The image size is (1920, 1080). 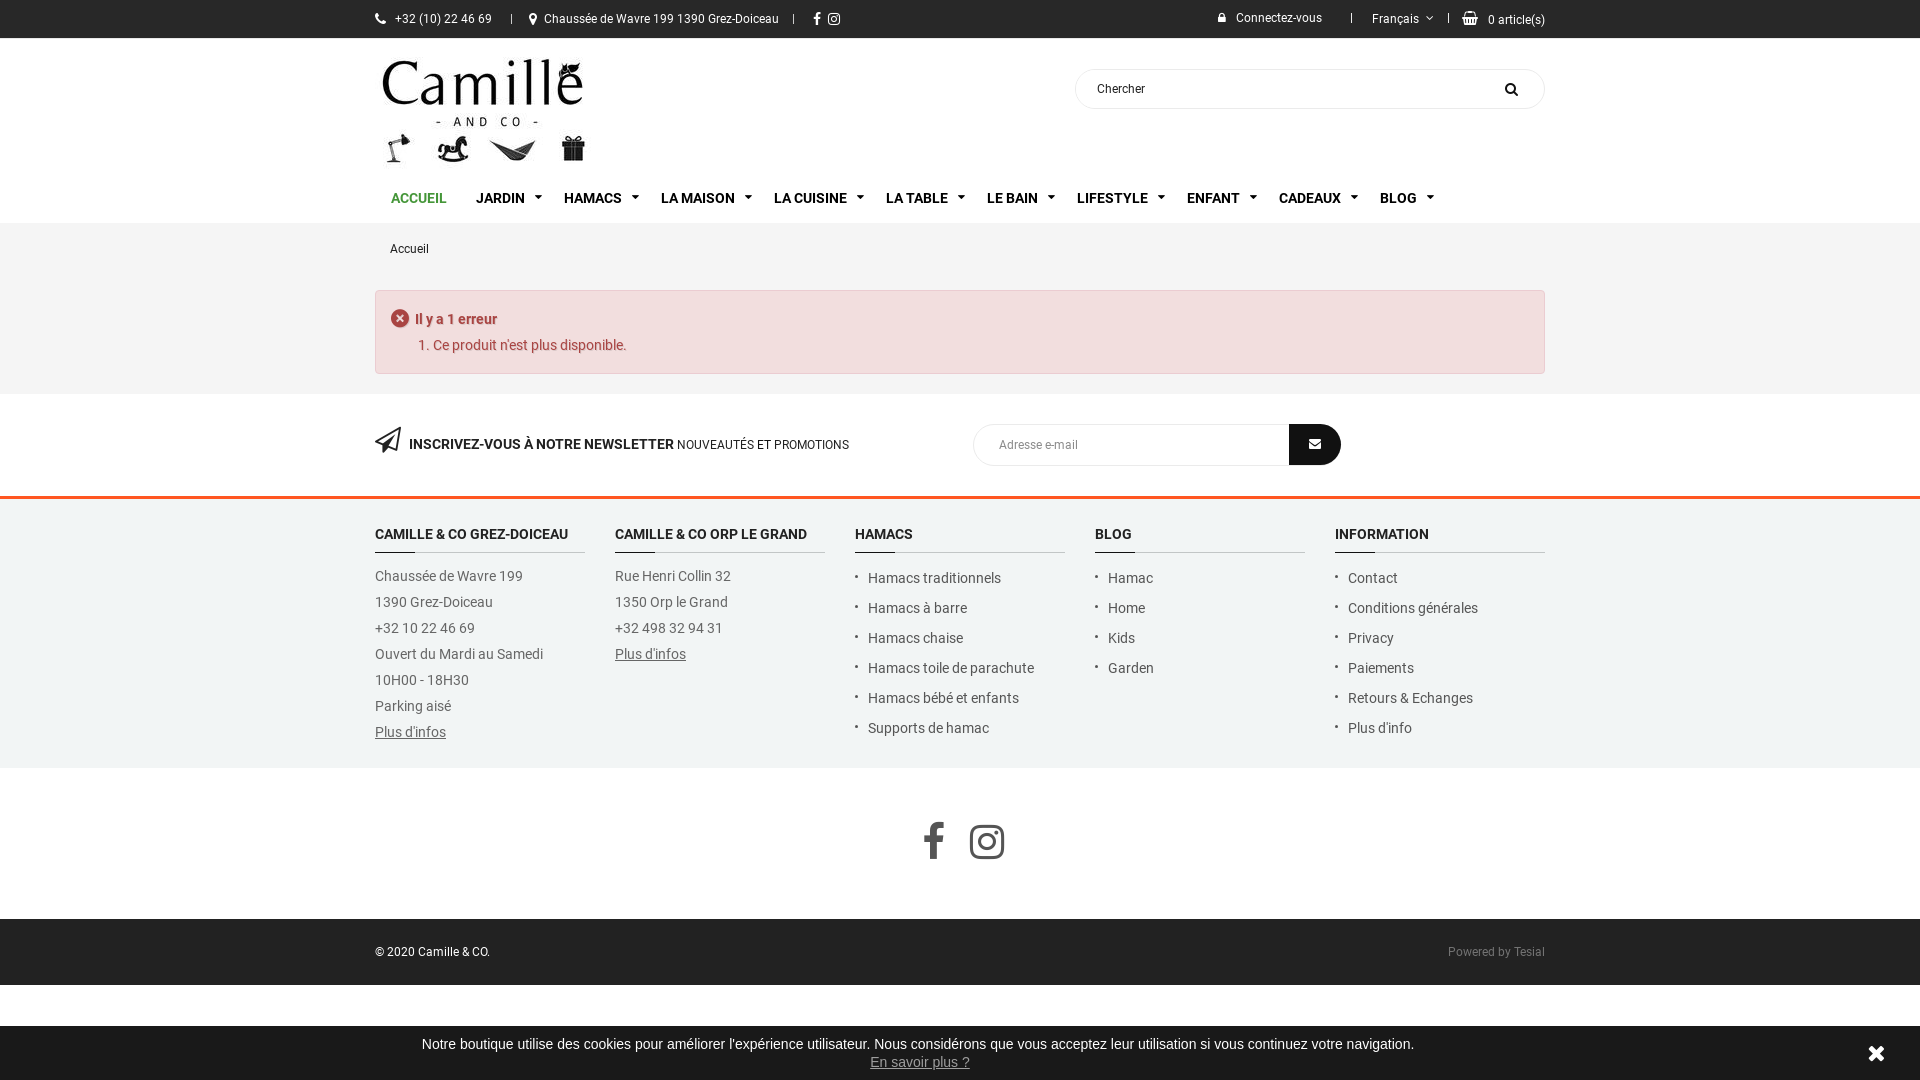 I want to click on Hamacs toile de parachute, so click(x=960, y=668).